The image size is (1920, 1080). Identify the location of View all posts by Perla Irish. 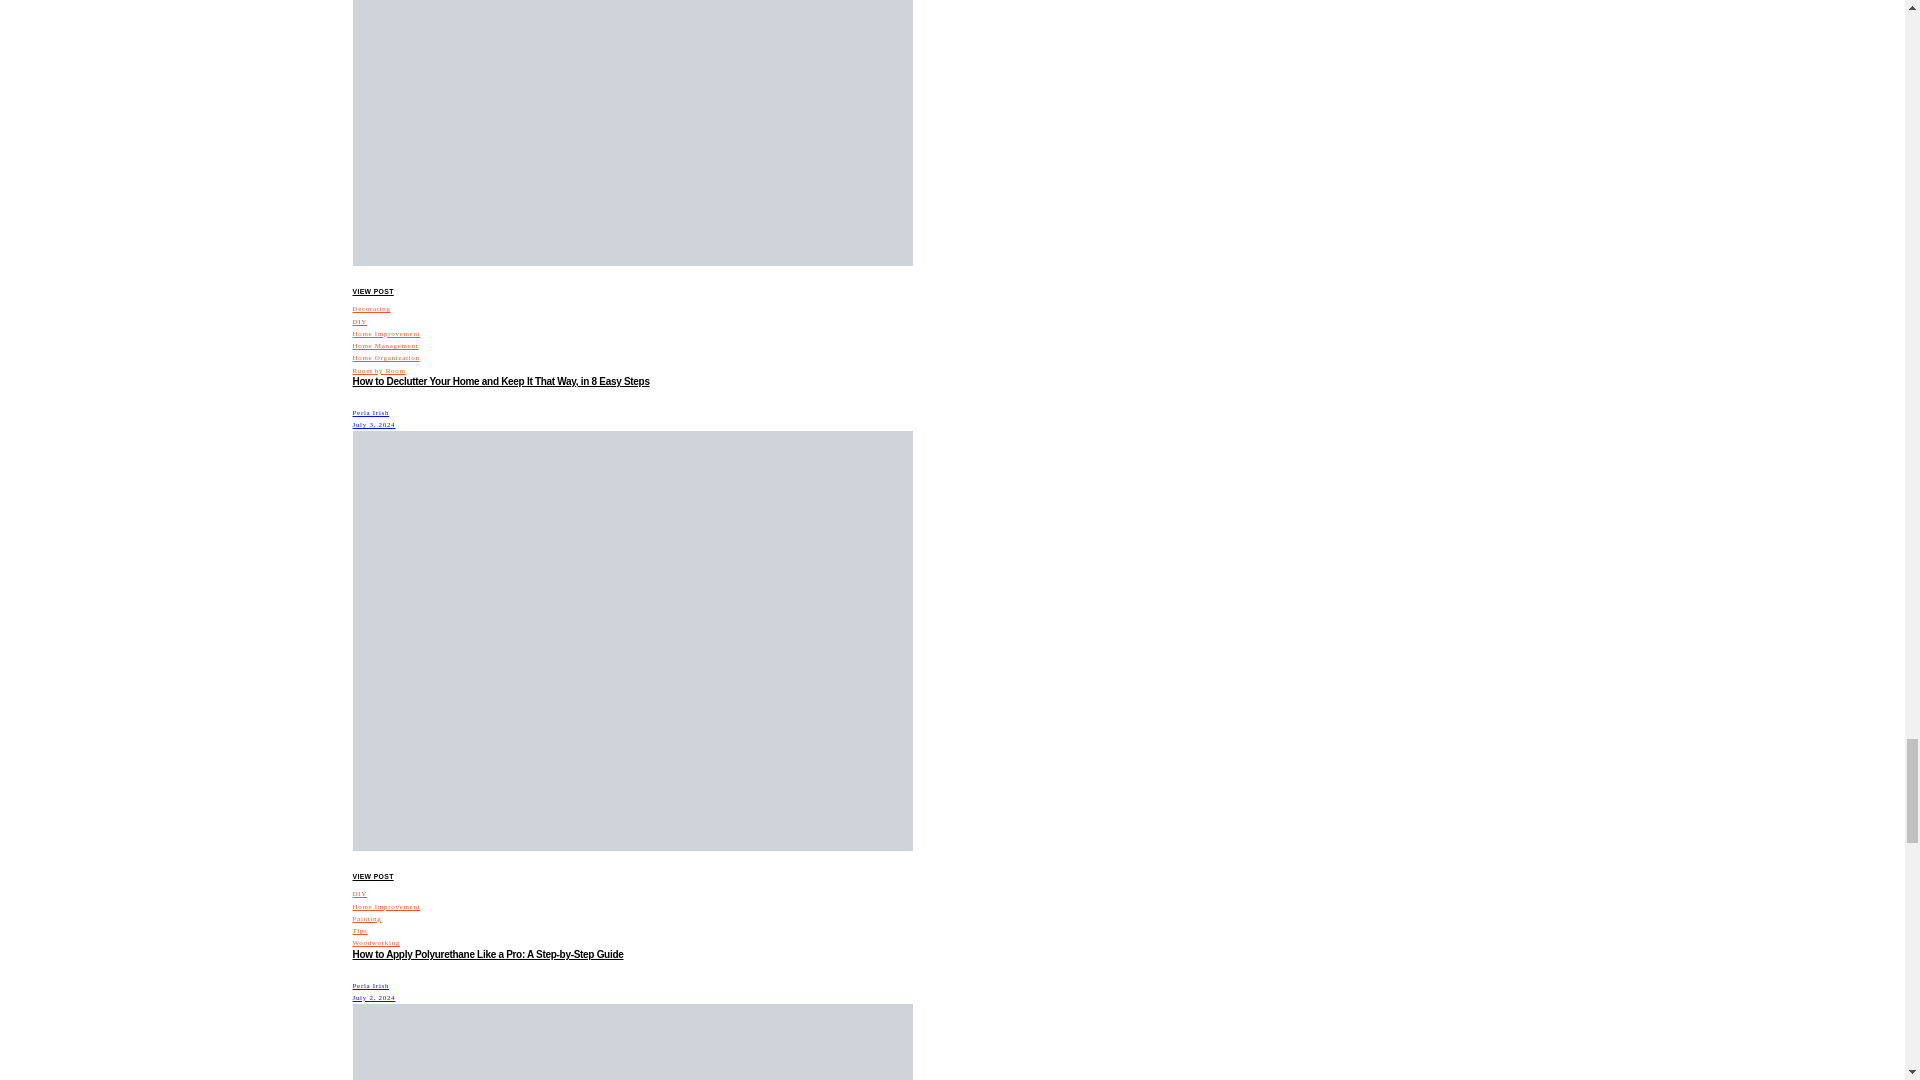
(370, 412).